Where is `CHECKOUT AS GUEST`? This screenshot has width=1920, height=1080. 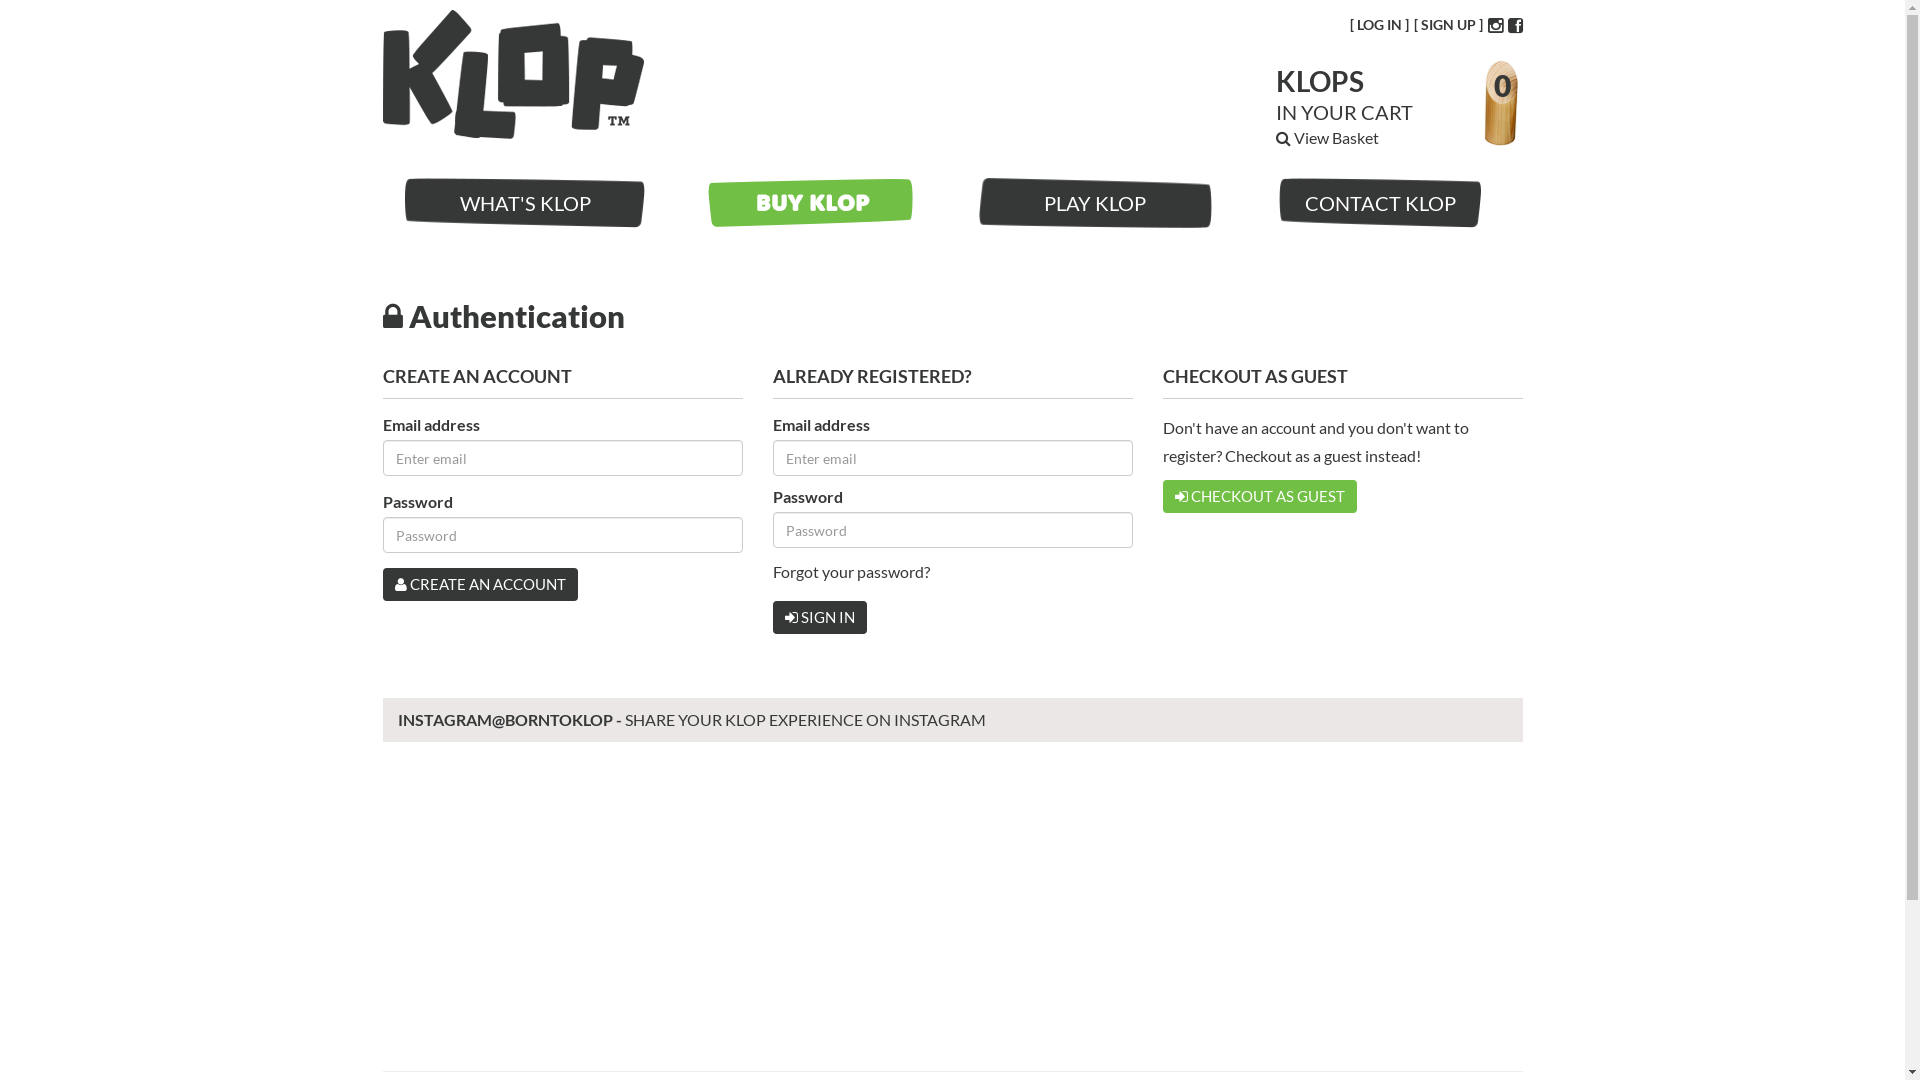
CHECKOUT AS GUEST is located at coordinates (1259, 496).